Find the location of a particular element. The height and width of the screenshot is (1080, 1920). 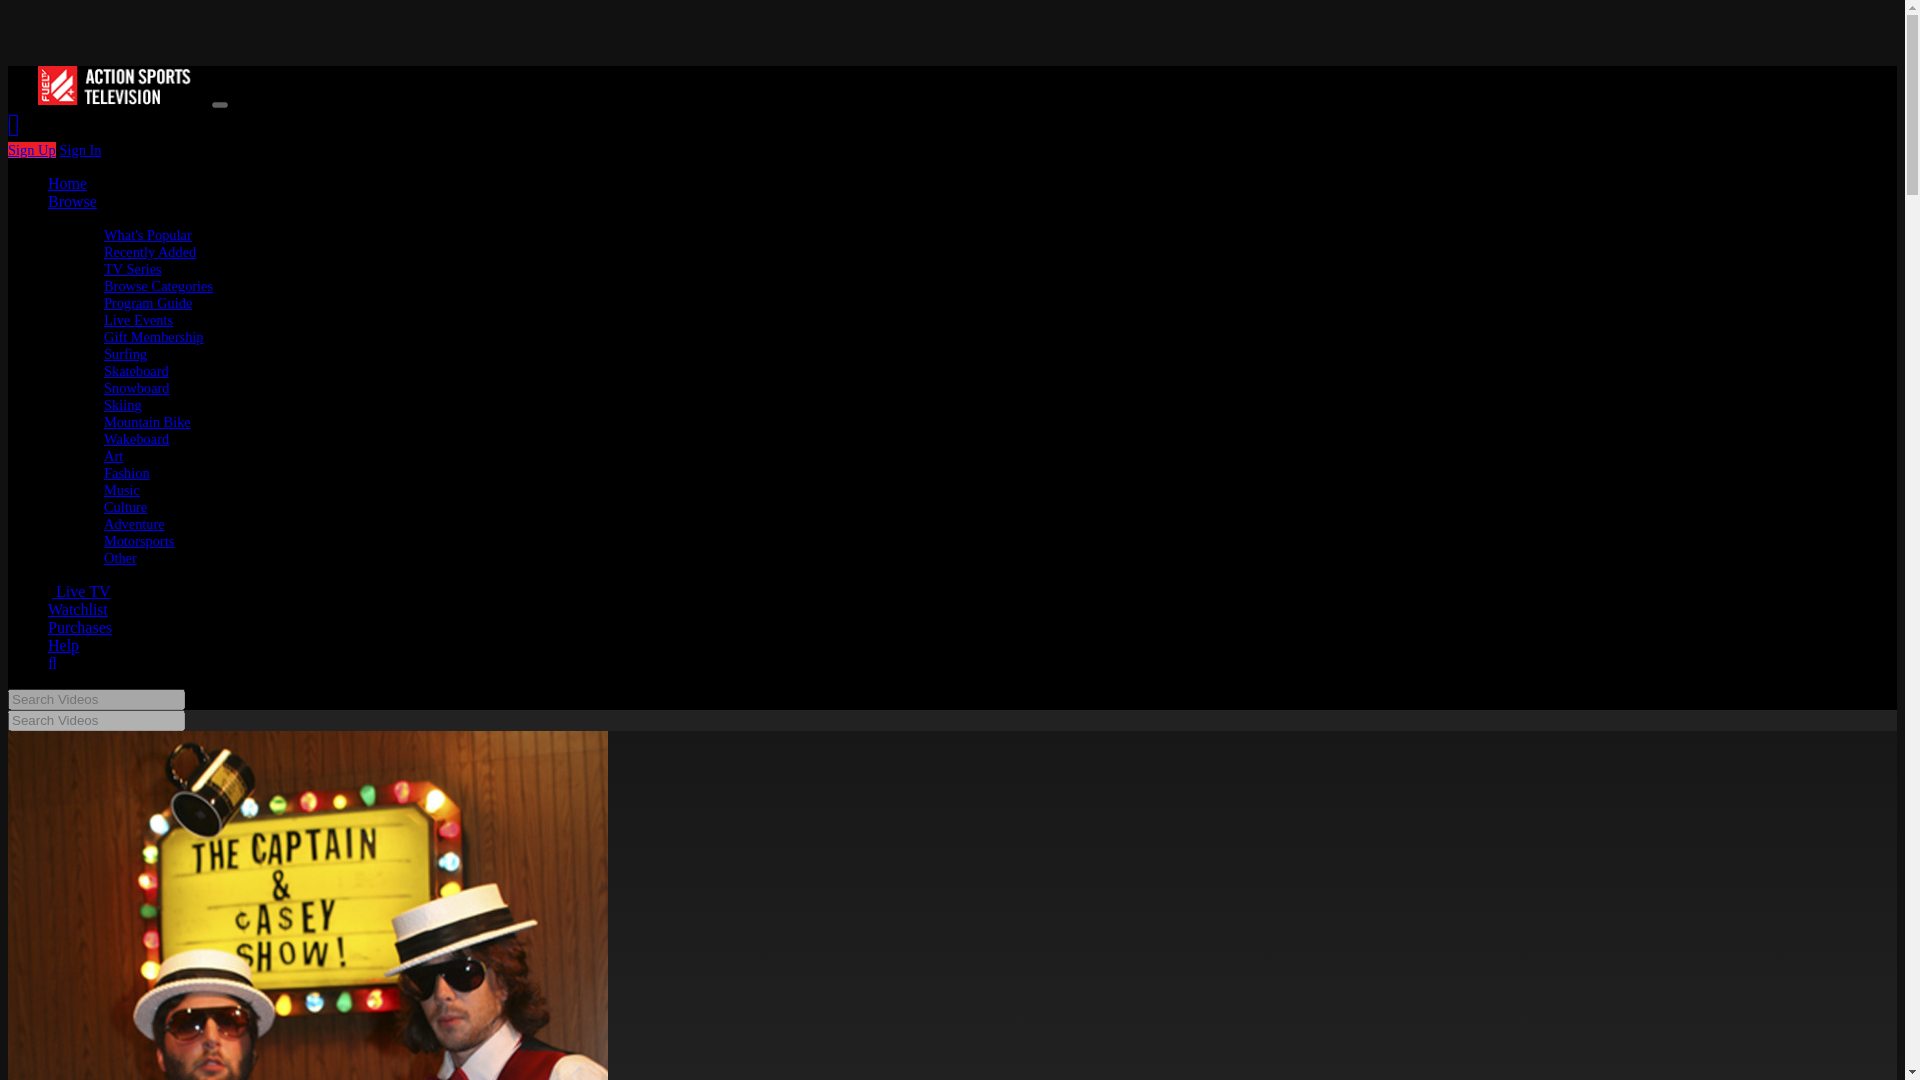

Snowboard is located at coordinates (136, 388).